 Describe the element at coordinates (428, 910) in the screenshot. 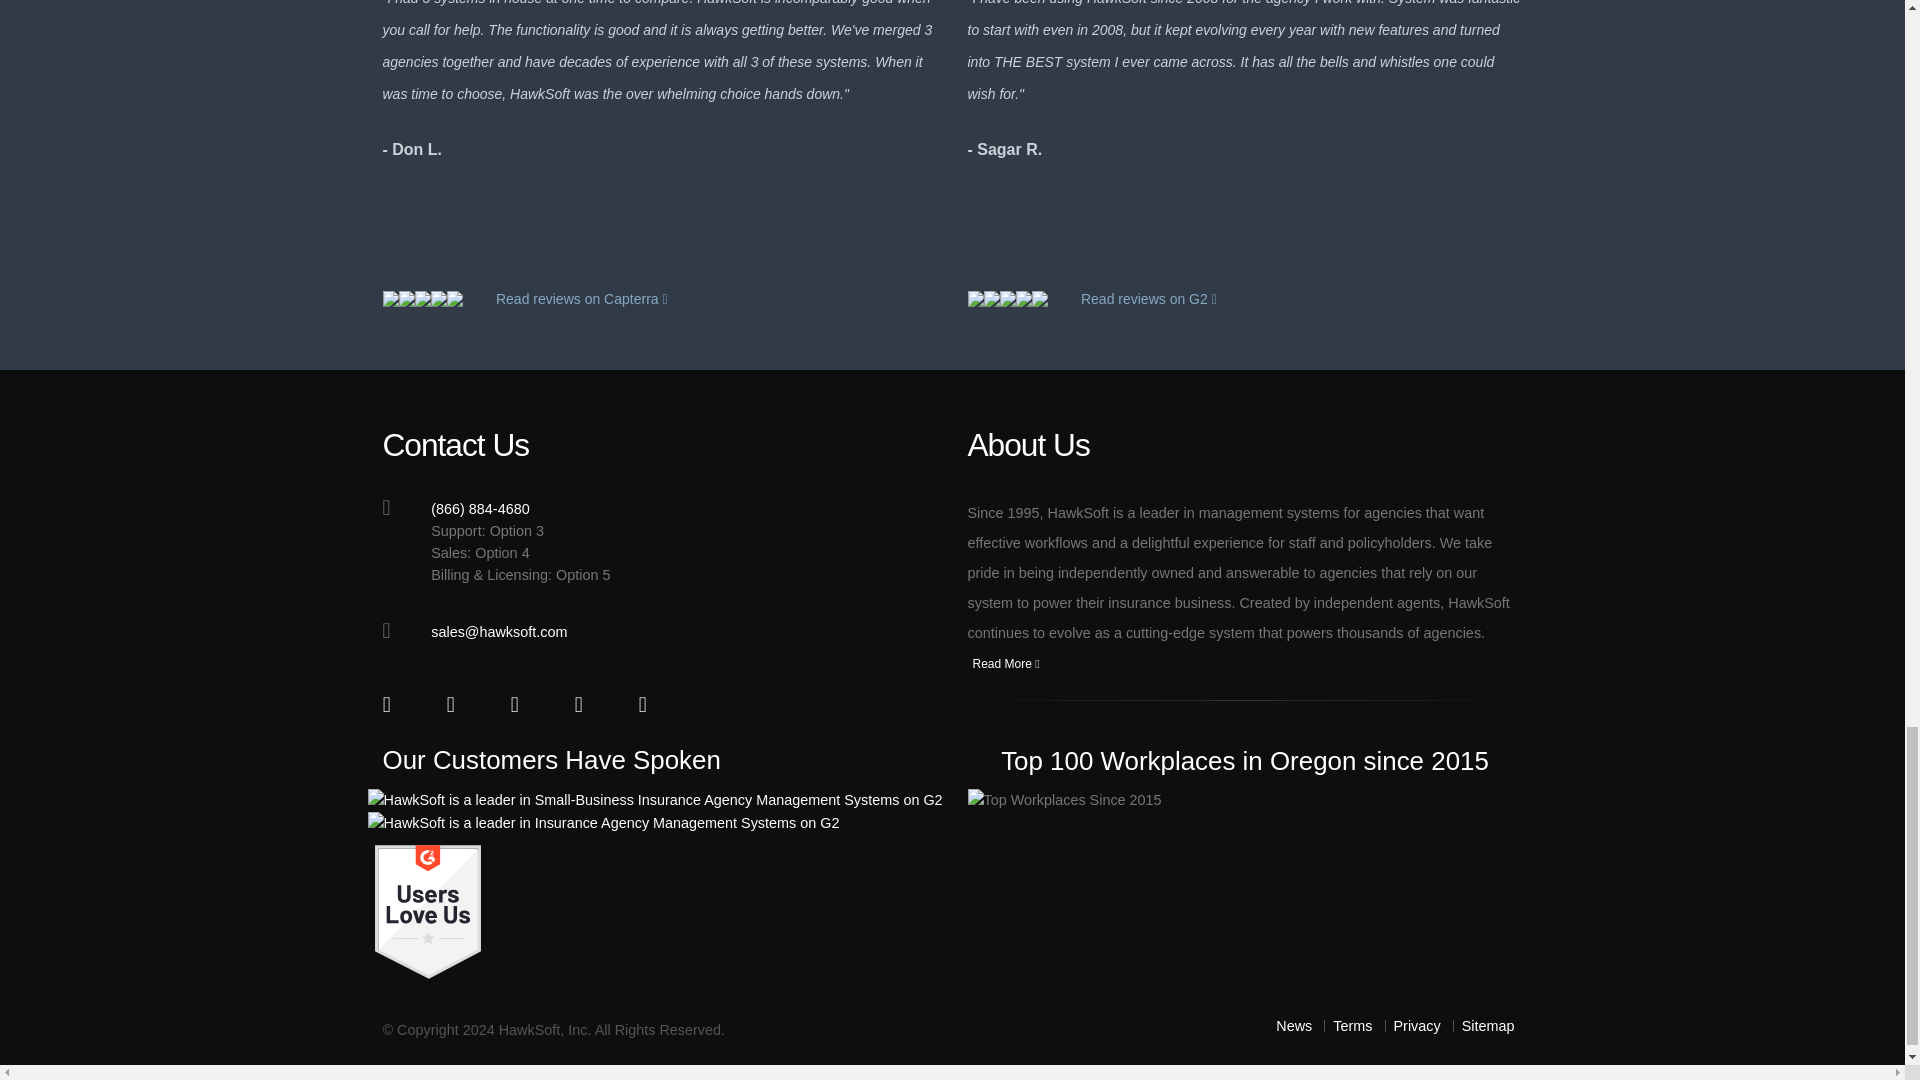

I see `Users love HawkSoft on G2` at that location.